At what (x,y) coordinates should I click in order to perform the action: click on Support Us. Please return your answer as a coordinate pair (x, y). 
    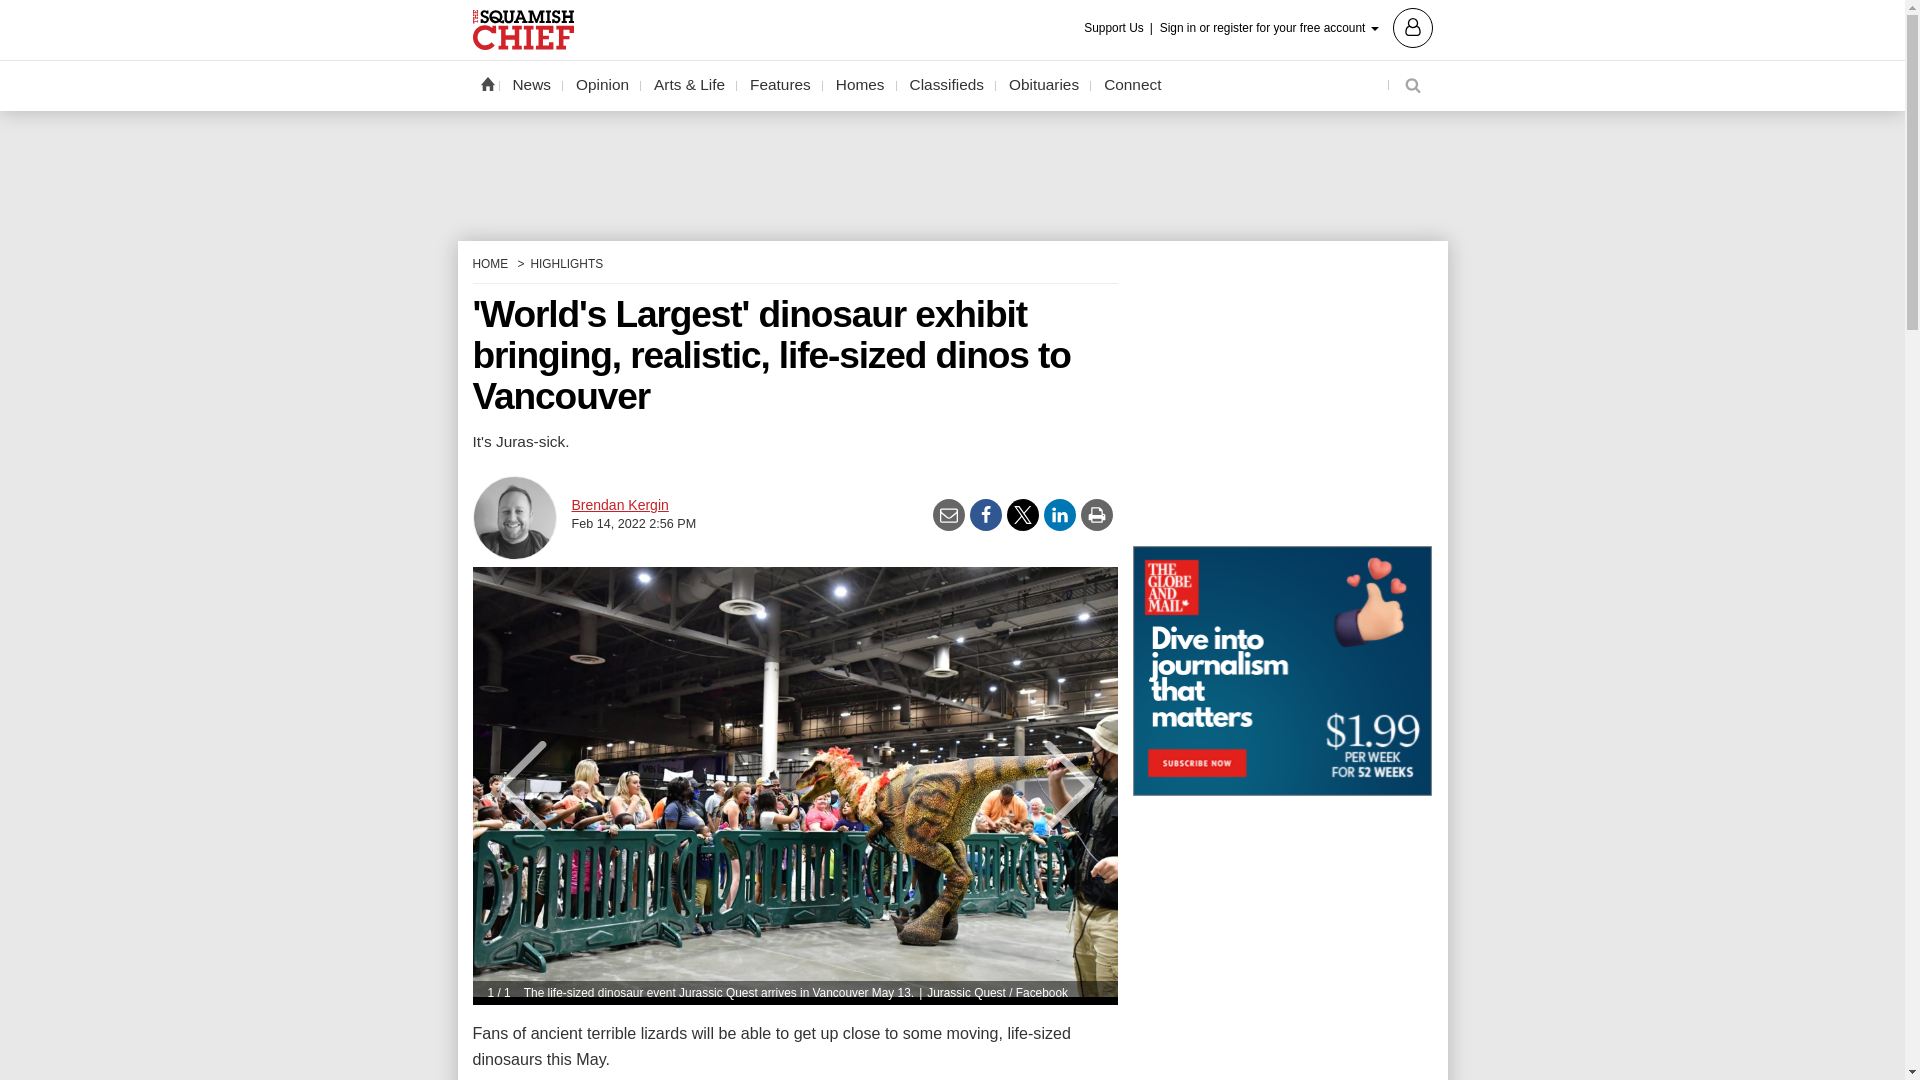
    Looking at the image, I should click on (1120, 28).